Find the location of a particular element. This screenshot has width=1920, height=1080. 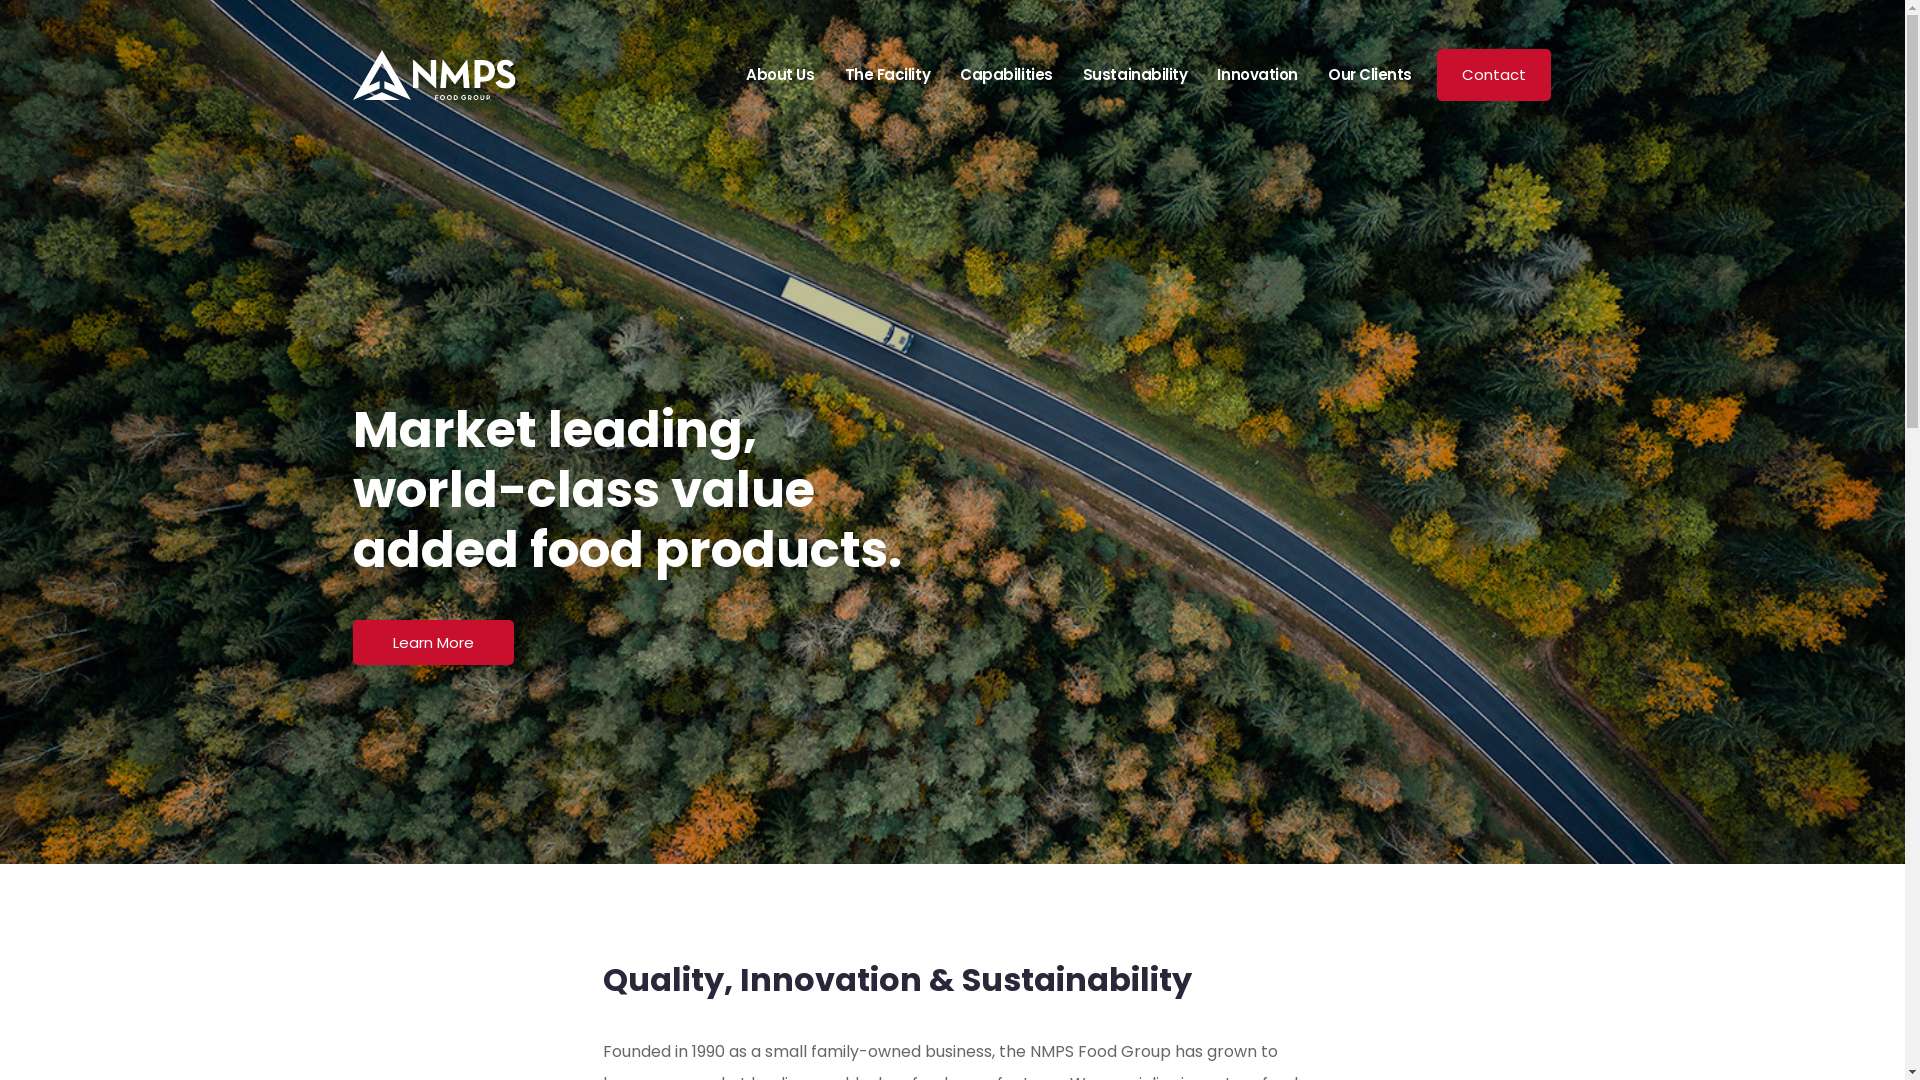

Sustainability is located at coordinates (1136, 75).